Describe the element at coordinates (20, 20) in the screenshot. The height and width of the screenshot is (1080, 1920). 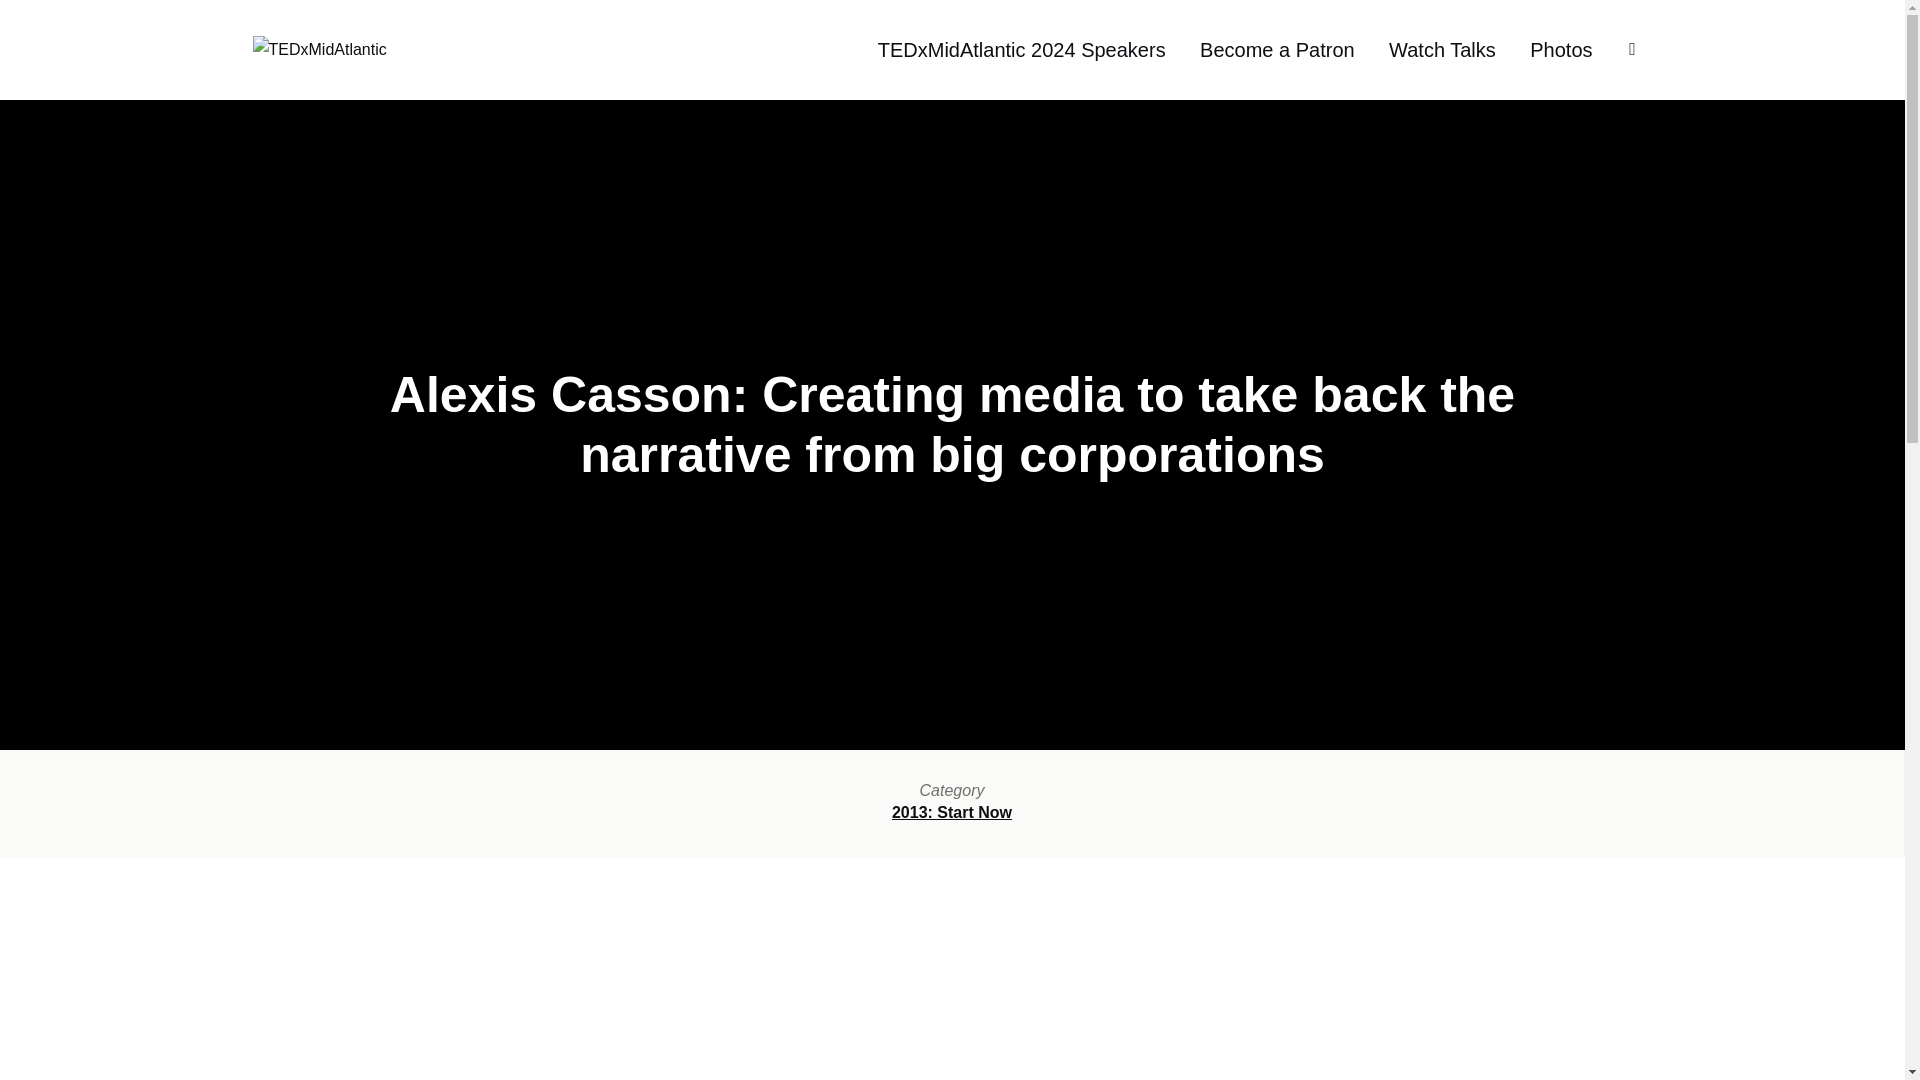
I see `Search` at that location.